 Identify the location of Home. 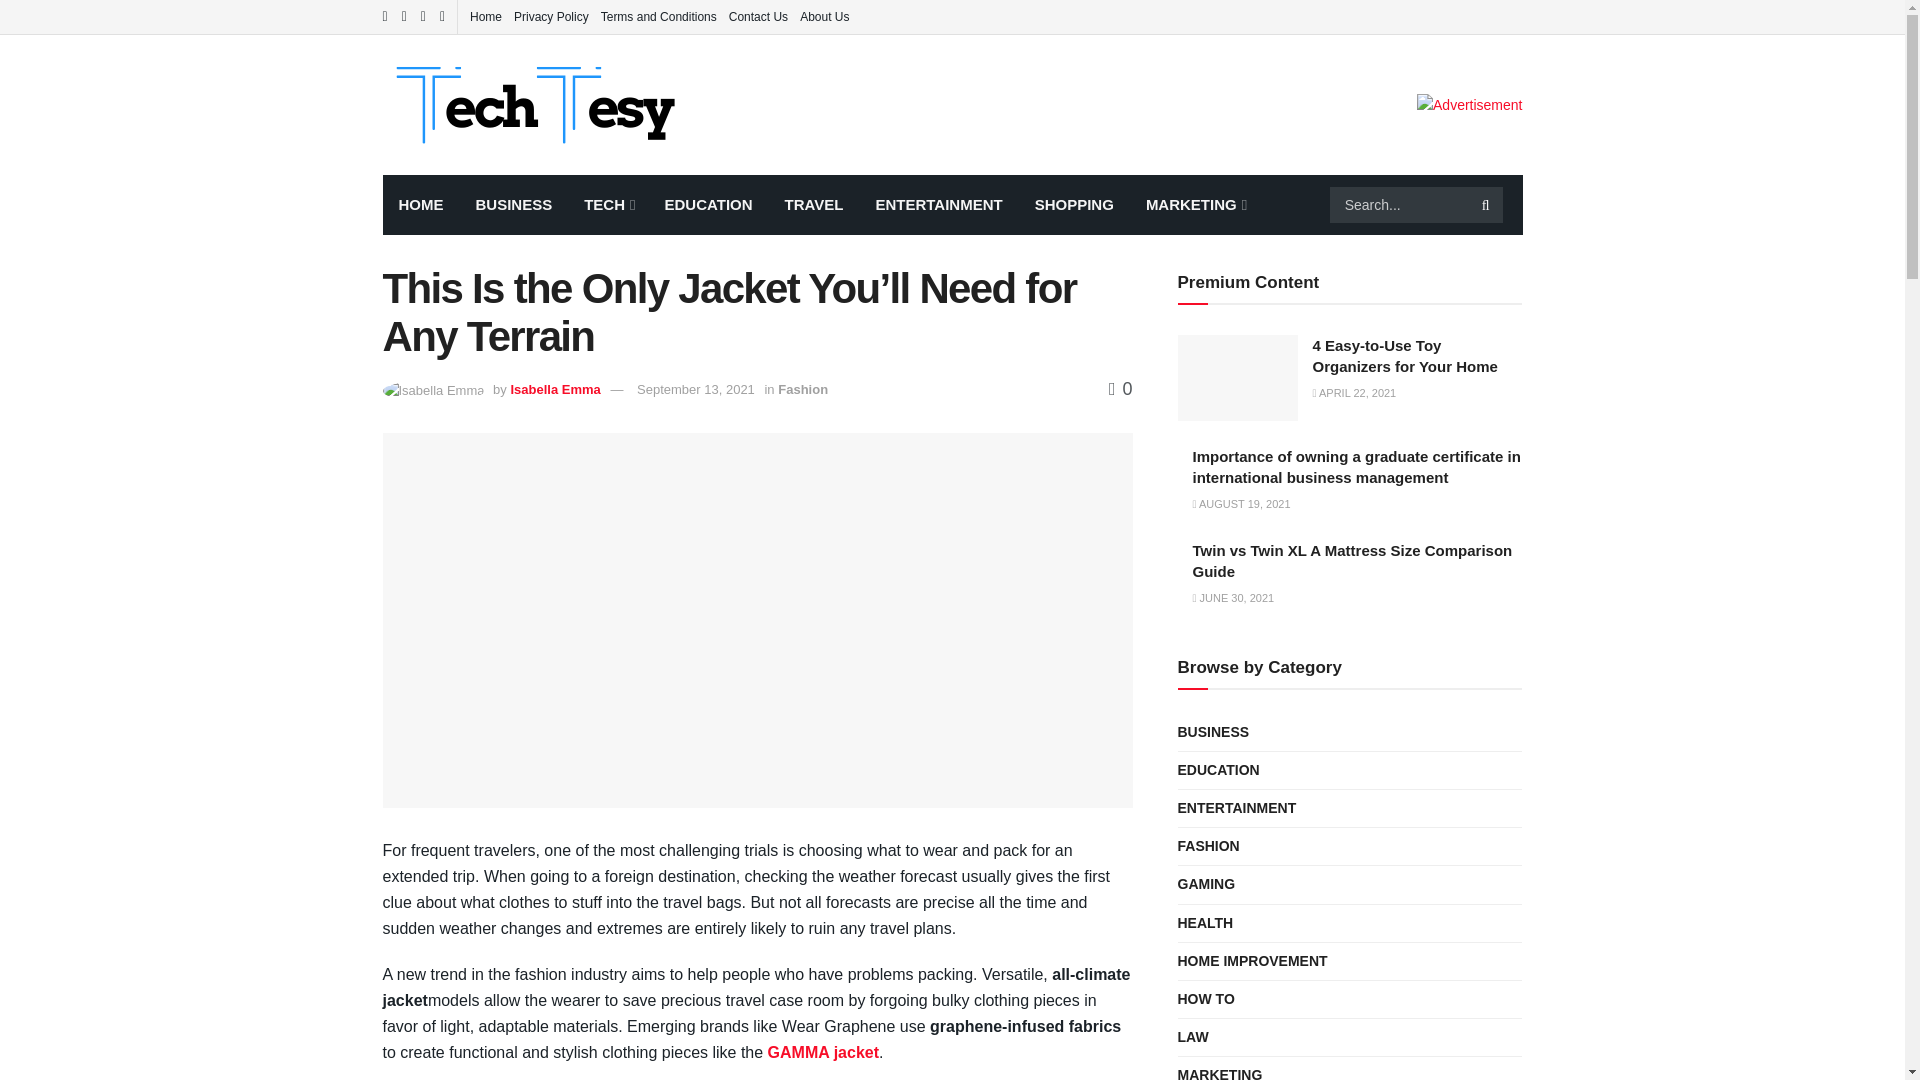
(486, 16).